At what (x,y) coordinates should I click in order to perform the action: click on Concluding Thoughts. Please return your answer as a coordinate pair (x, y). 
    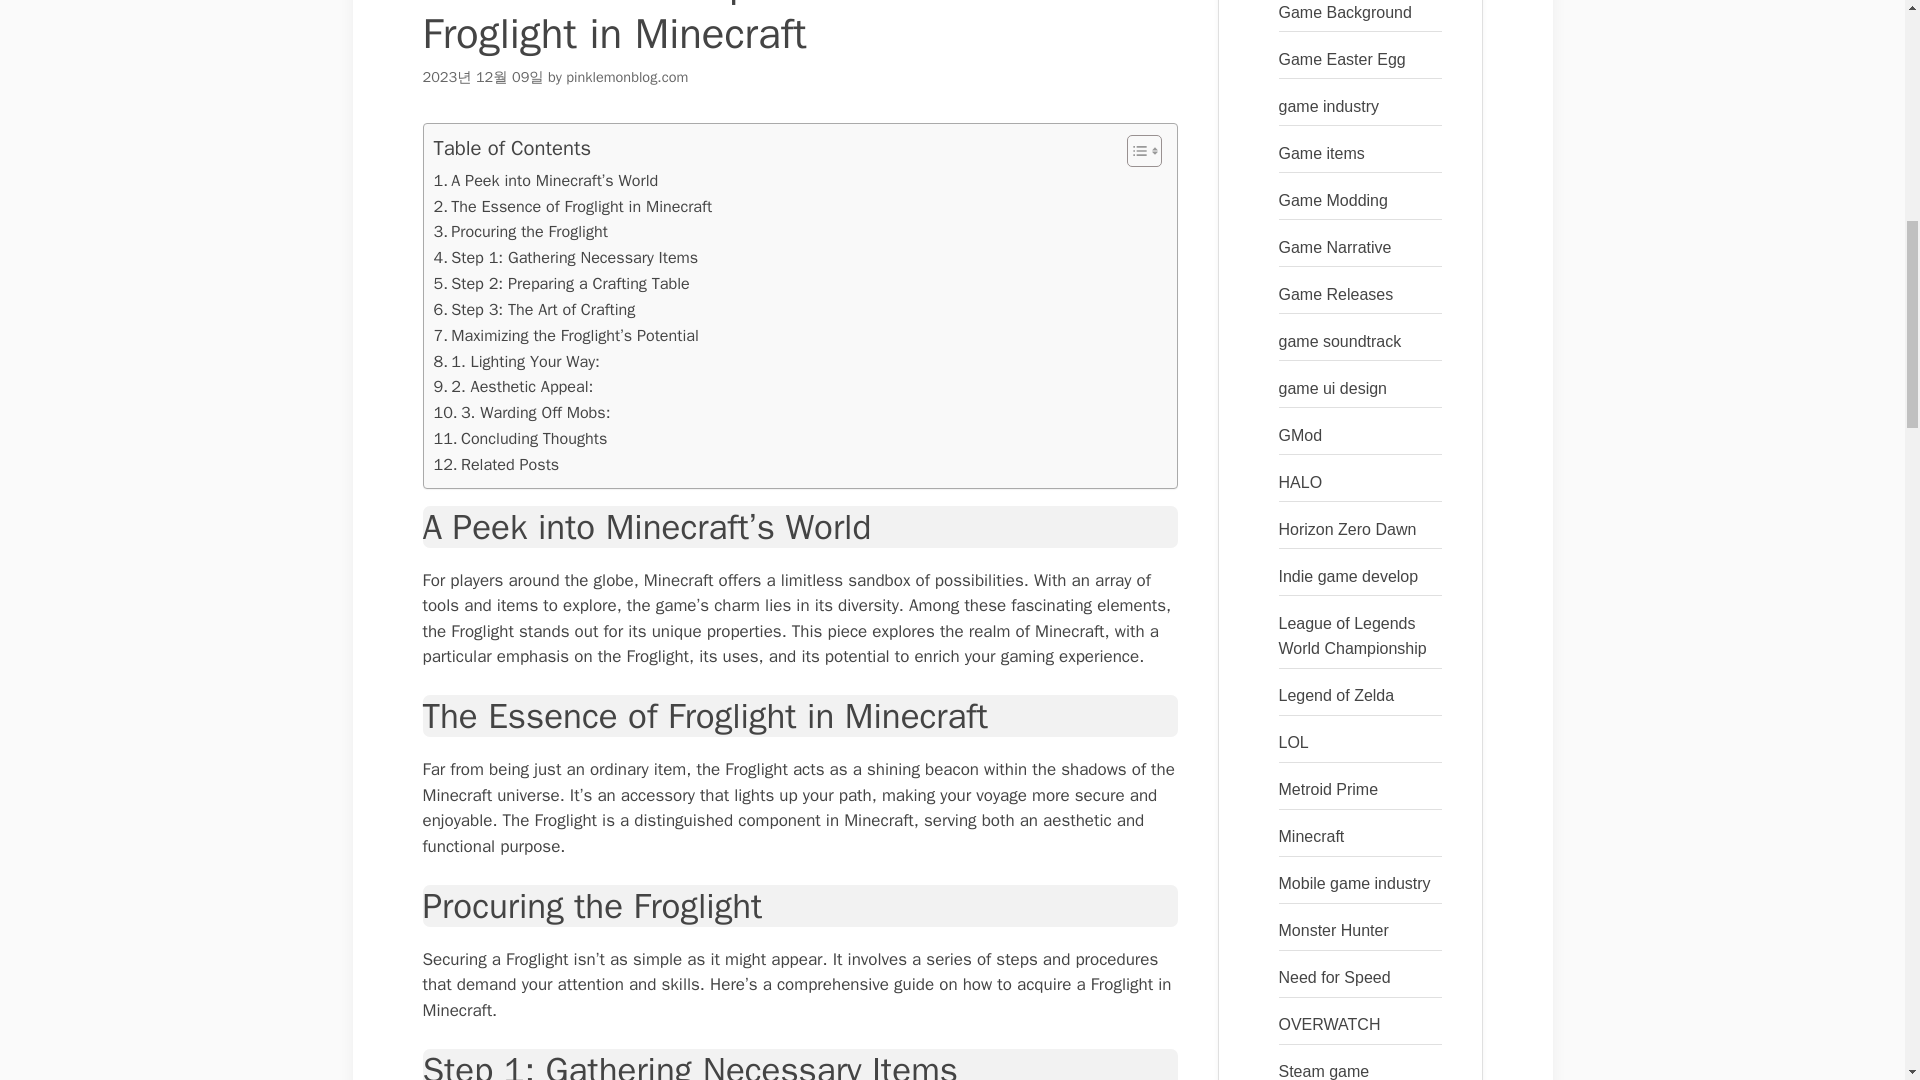
    Looking at the image, I should click on (520, 438).